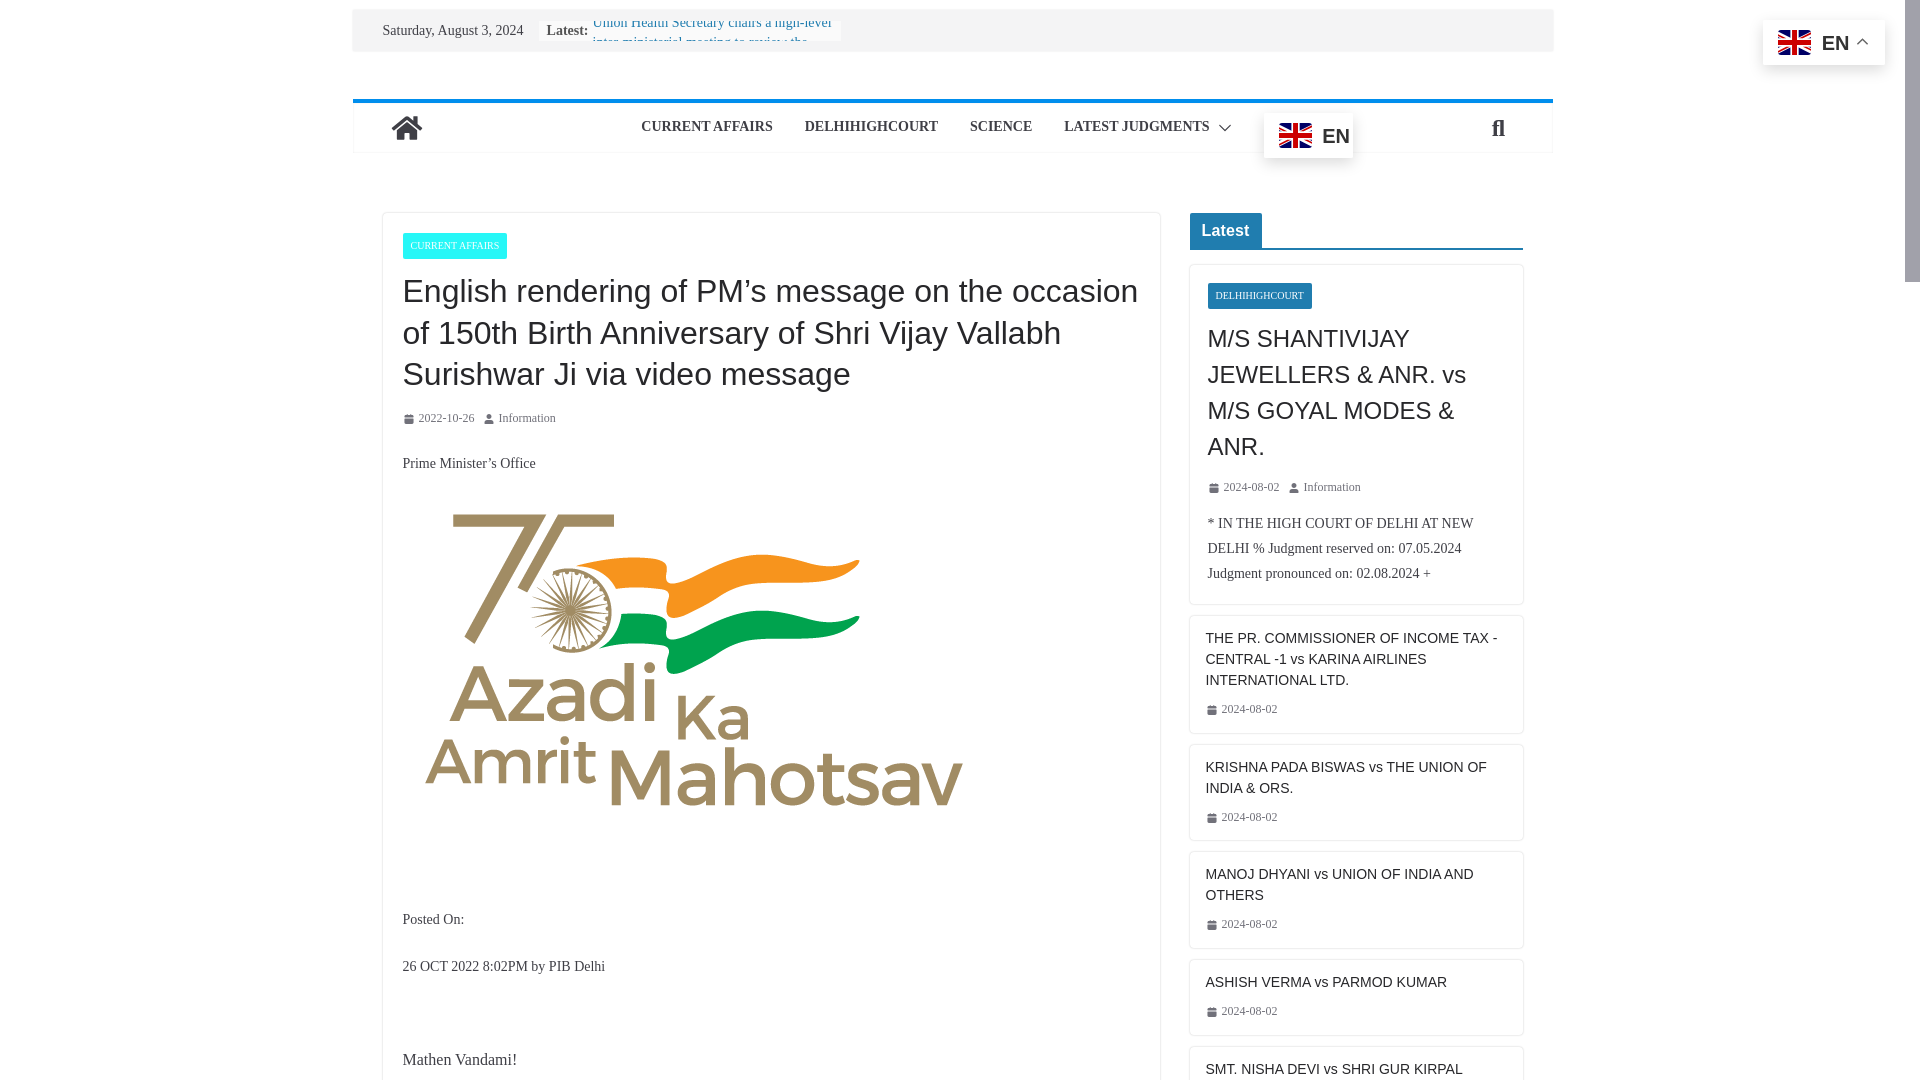 This screenshot has width=1920, height=1080. Describe the element at coordinates (1000, 128) in the screenshot. I see `SCIENCE` at that location.